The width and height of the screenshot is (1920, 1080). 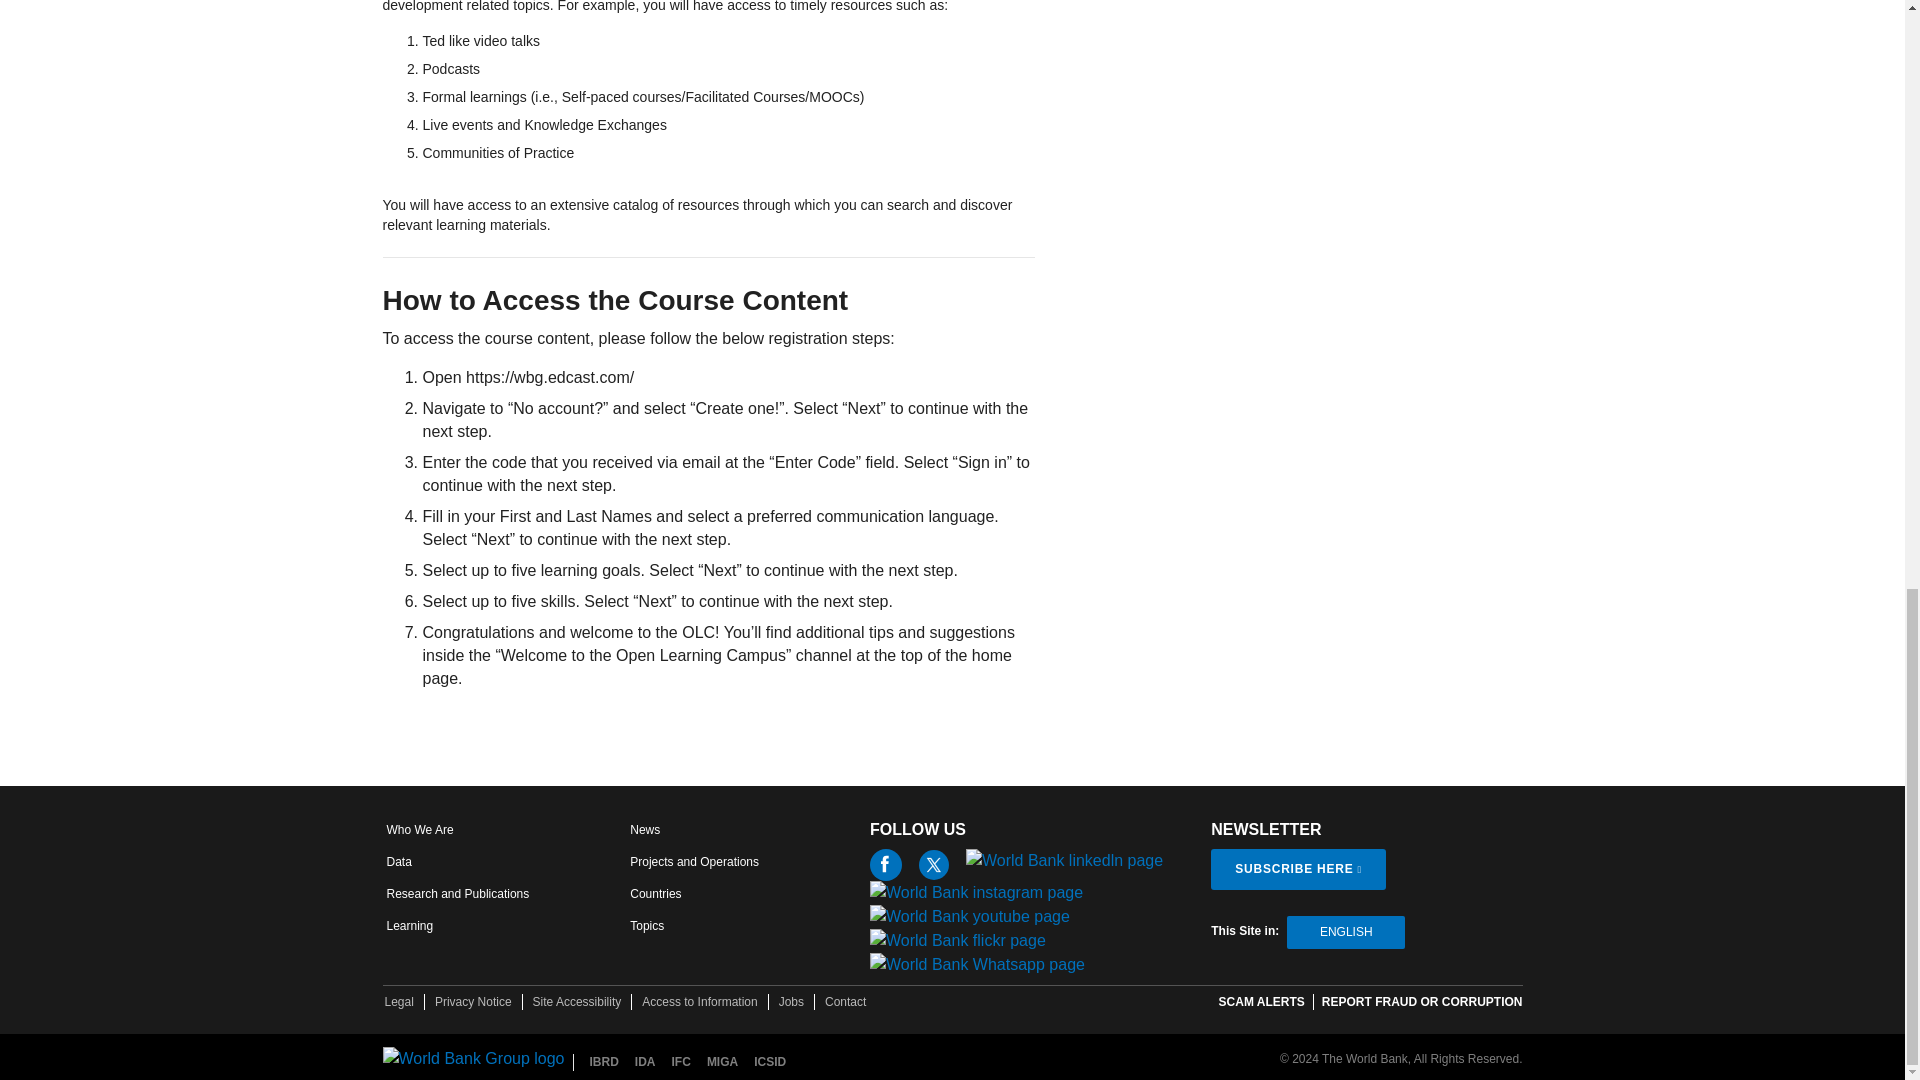 I want to click on Contact, so click(x=845, y=1001).